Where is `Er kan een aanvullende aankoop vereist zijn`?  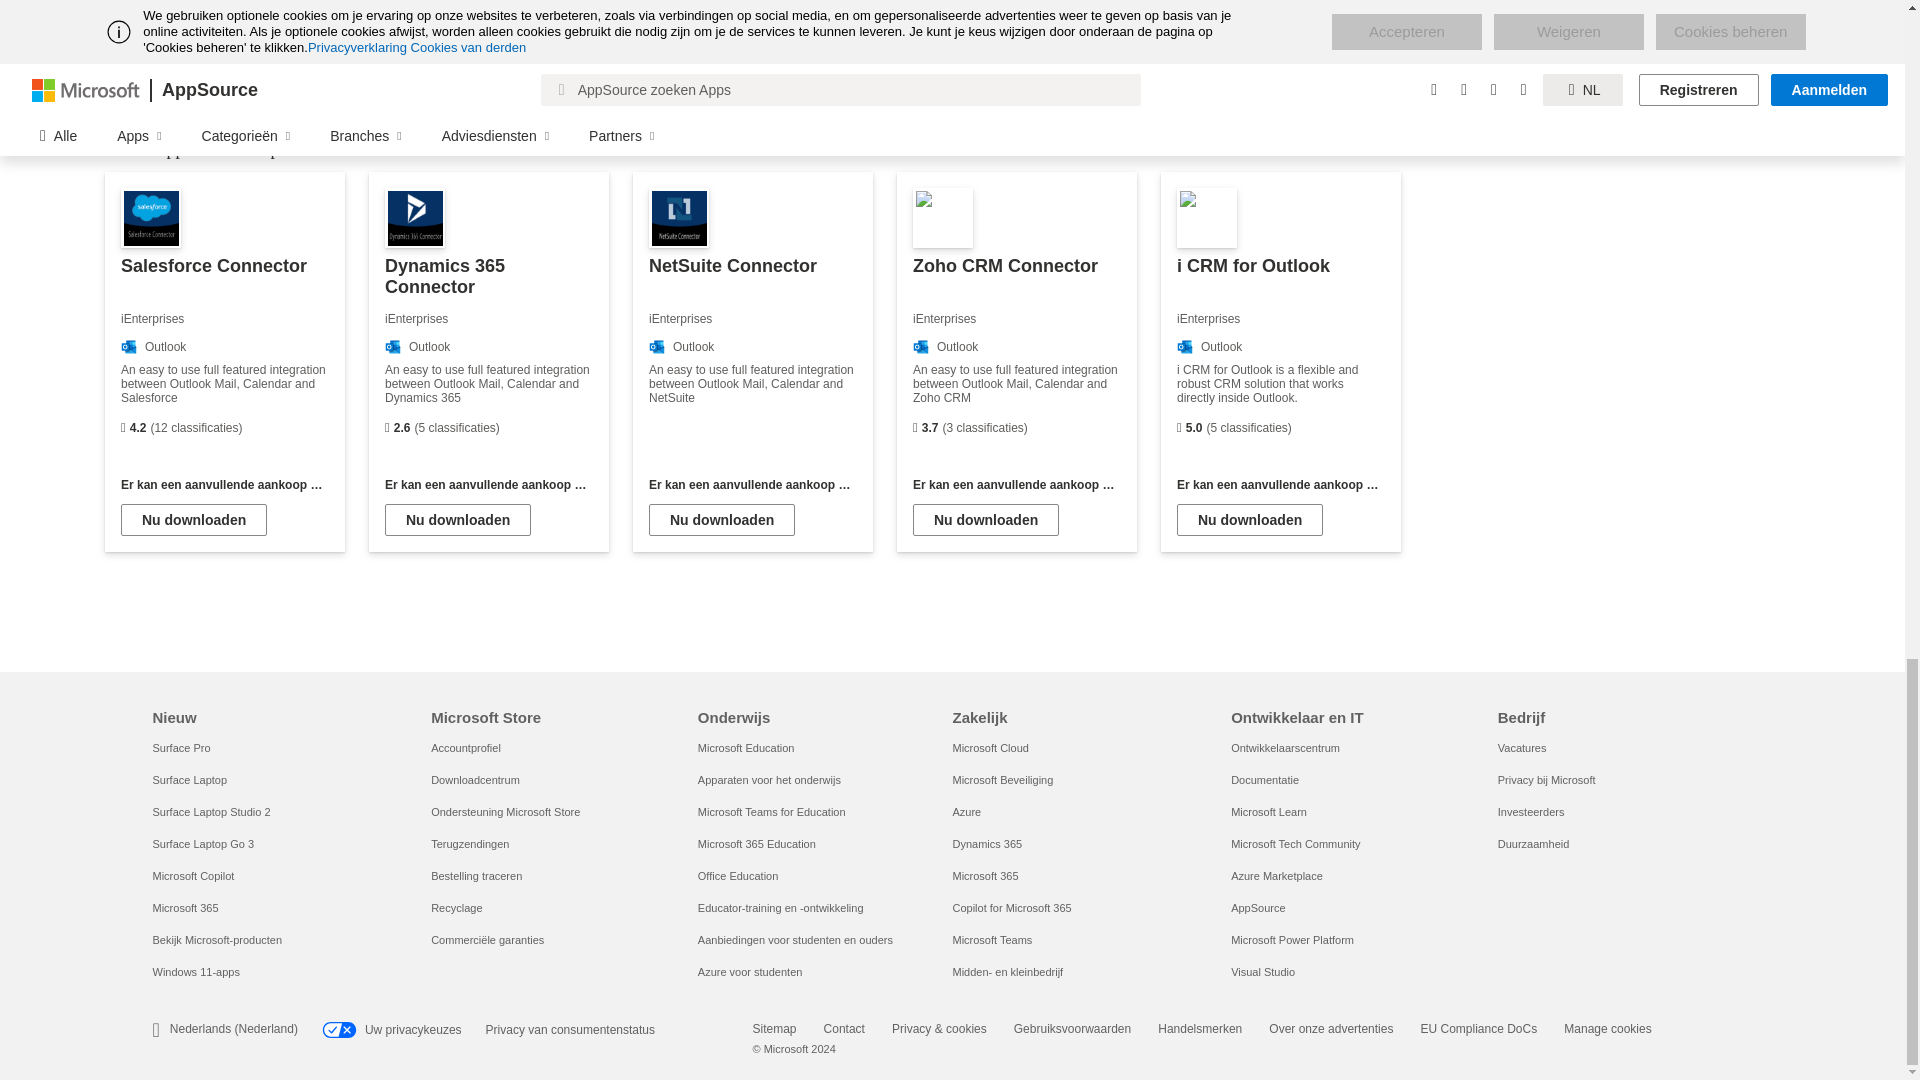 Er kan een aanvullende aankoop vereist zijn is located at coordinates (752, 485).